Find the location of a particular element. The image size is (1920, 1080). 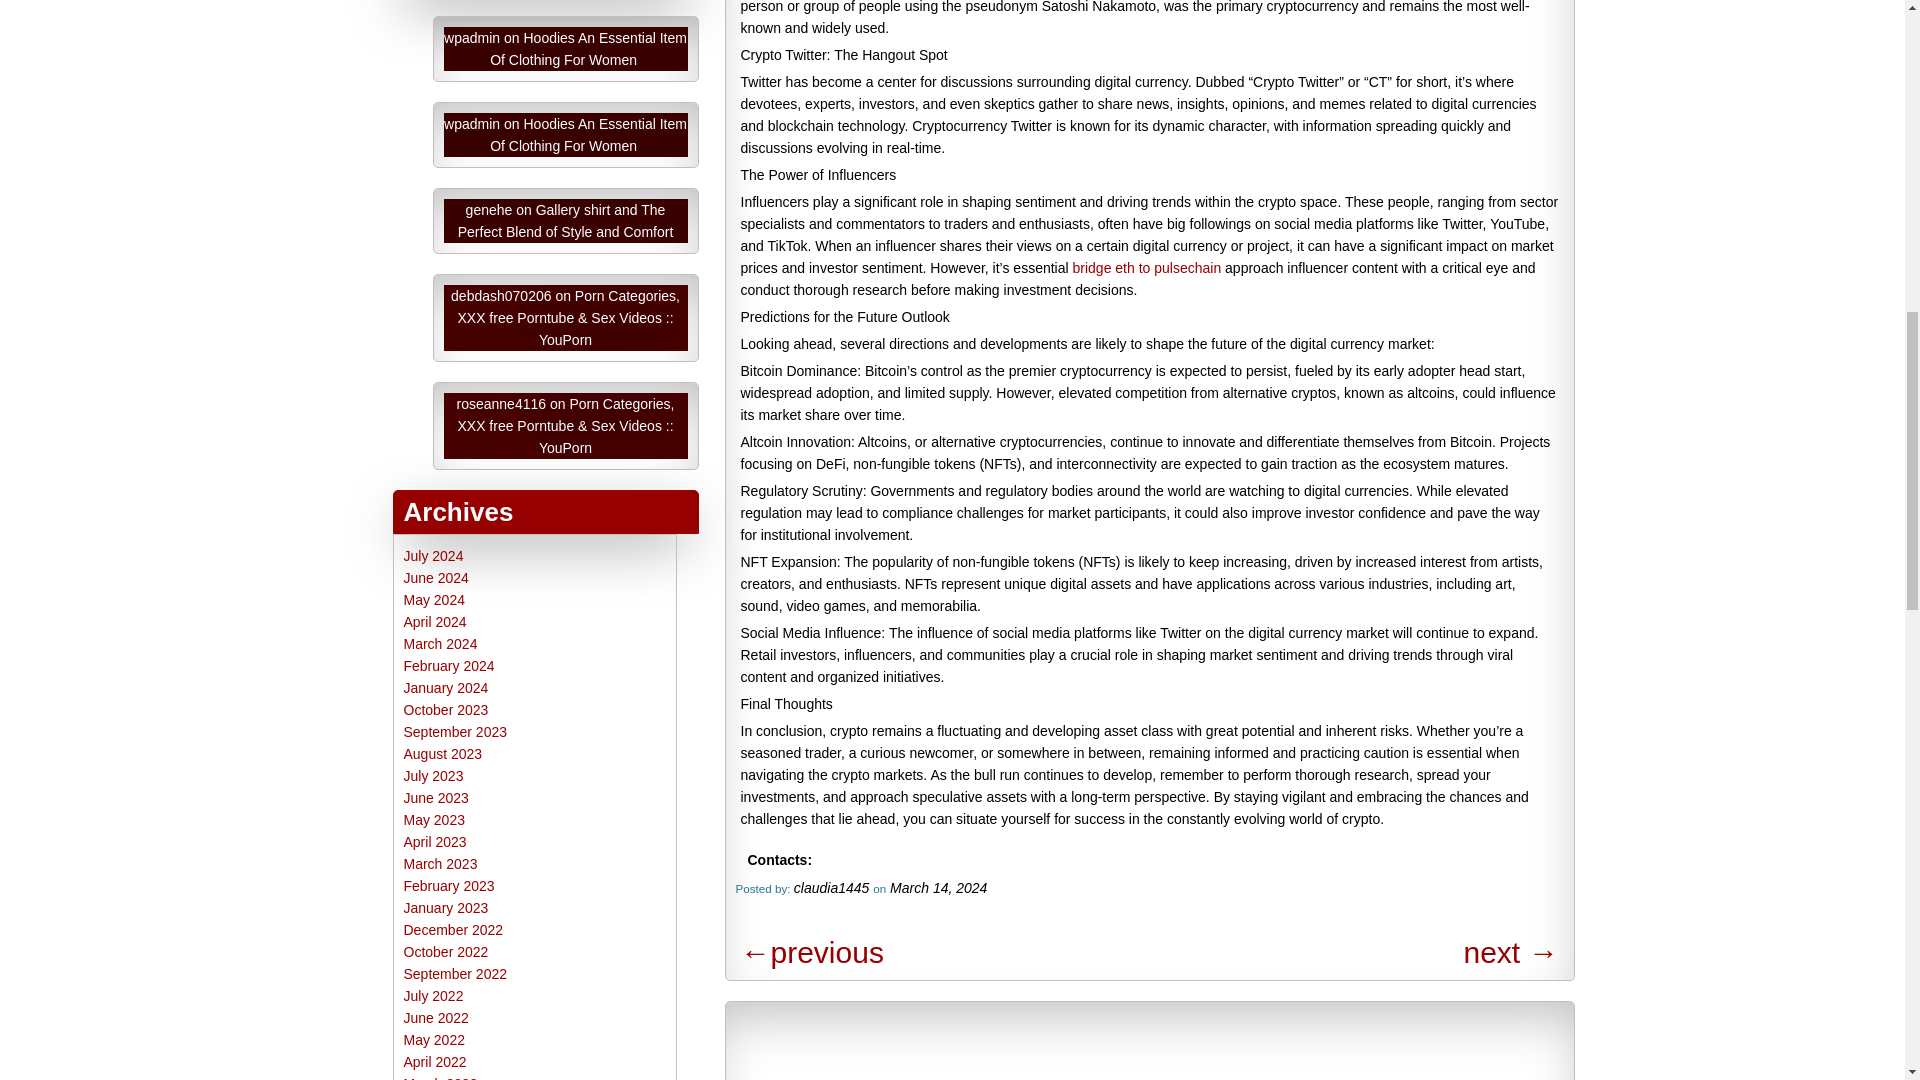

Hoodies An Essential Item Of Clothing For Women  is located at coordinates (588, 134).